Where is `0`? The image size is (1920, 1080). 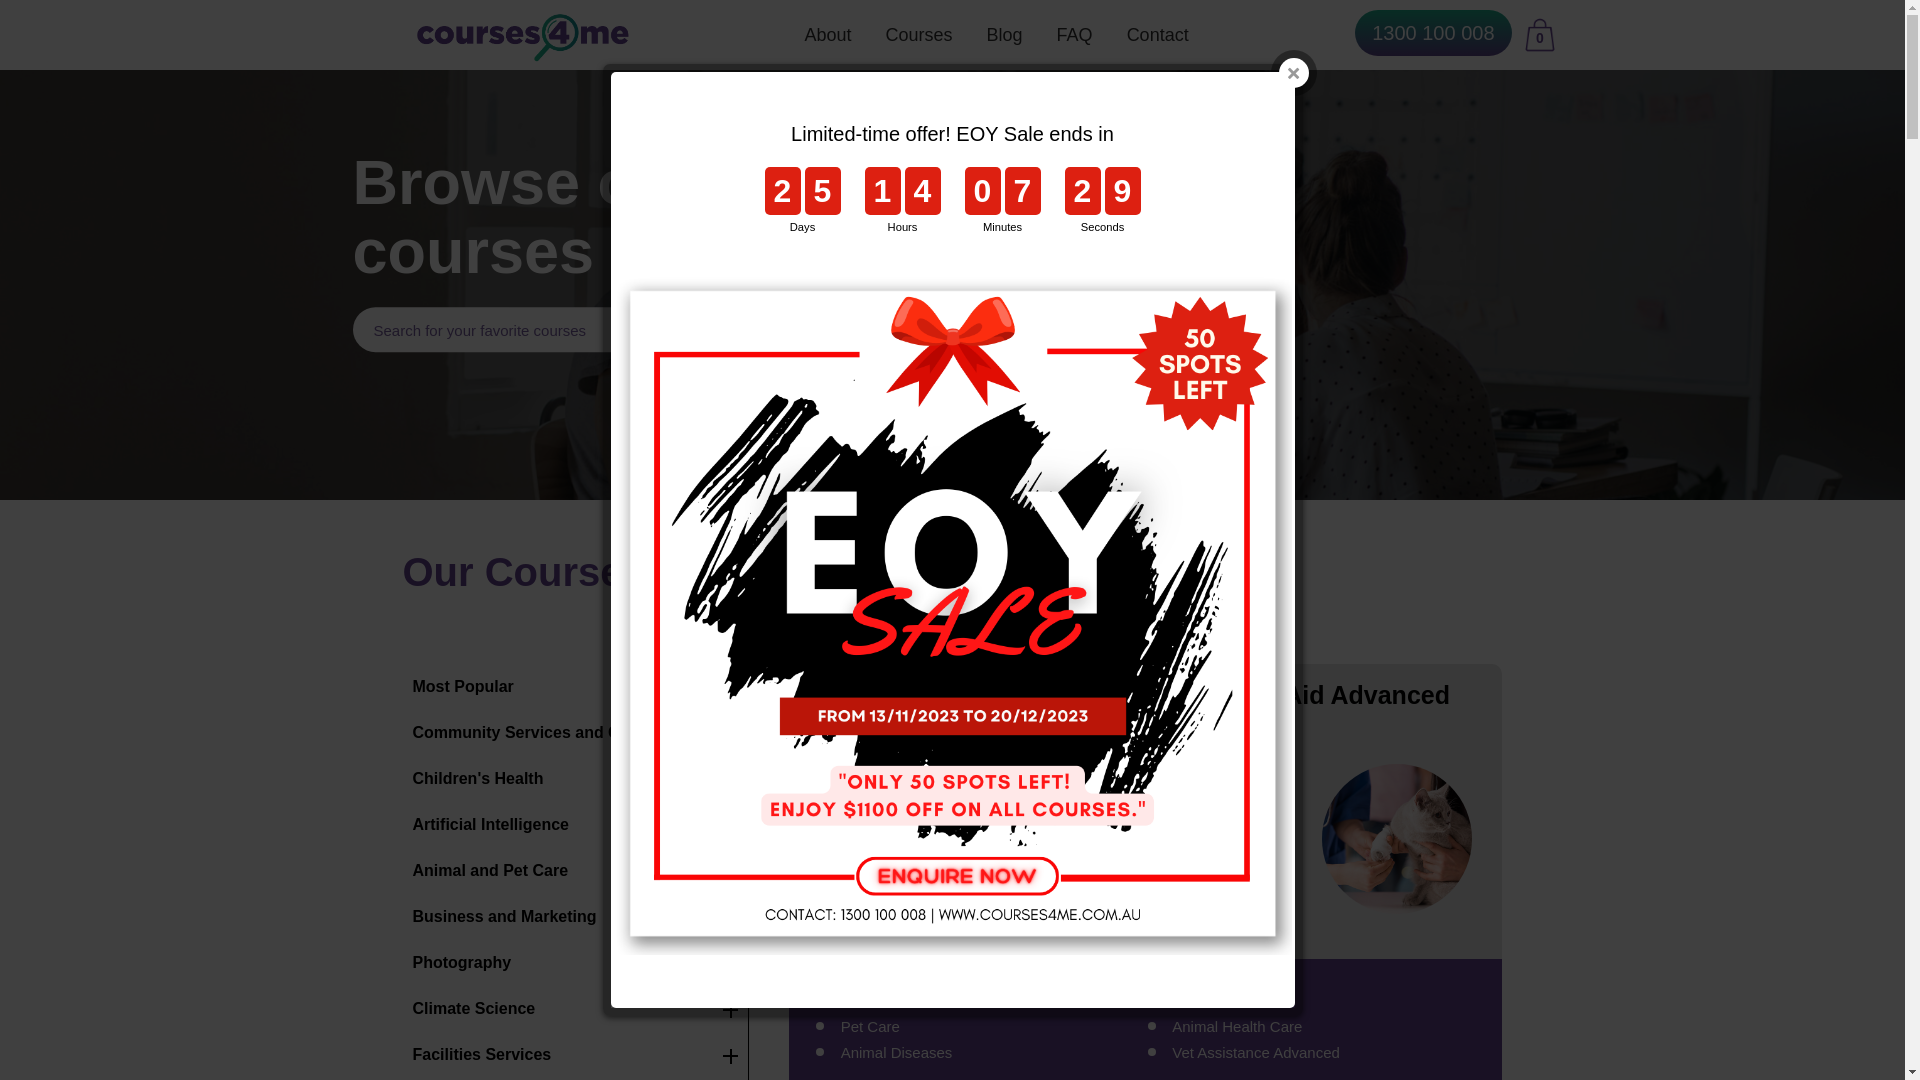
0 is located at coordinates (1540, 35).